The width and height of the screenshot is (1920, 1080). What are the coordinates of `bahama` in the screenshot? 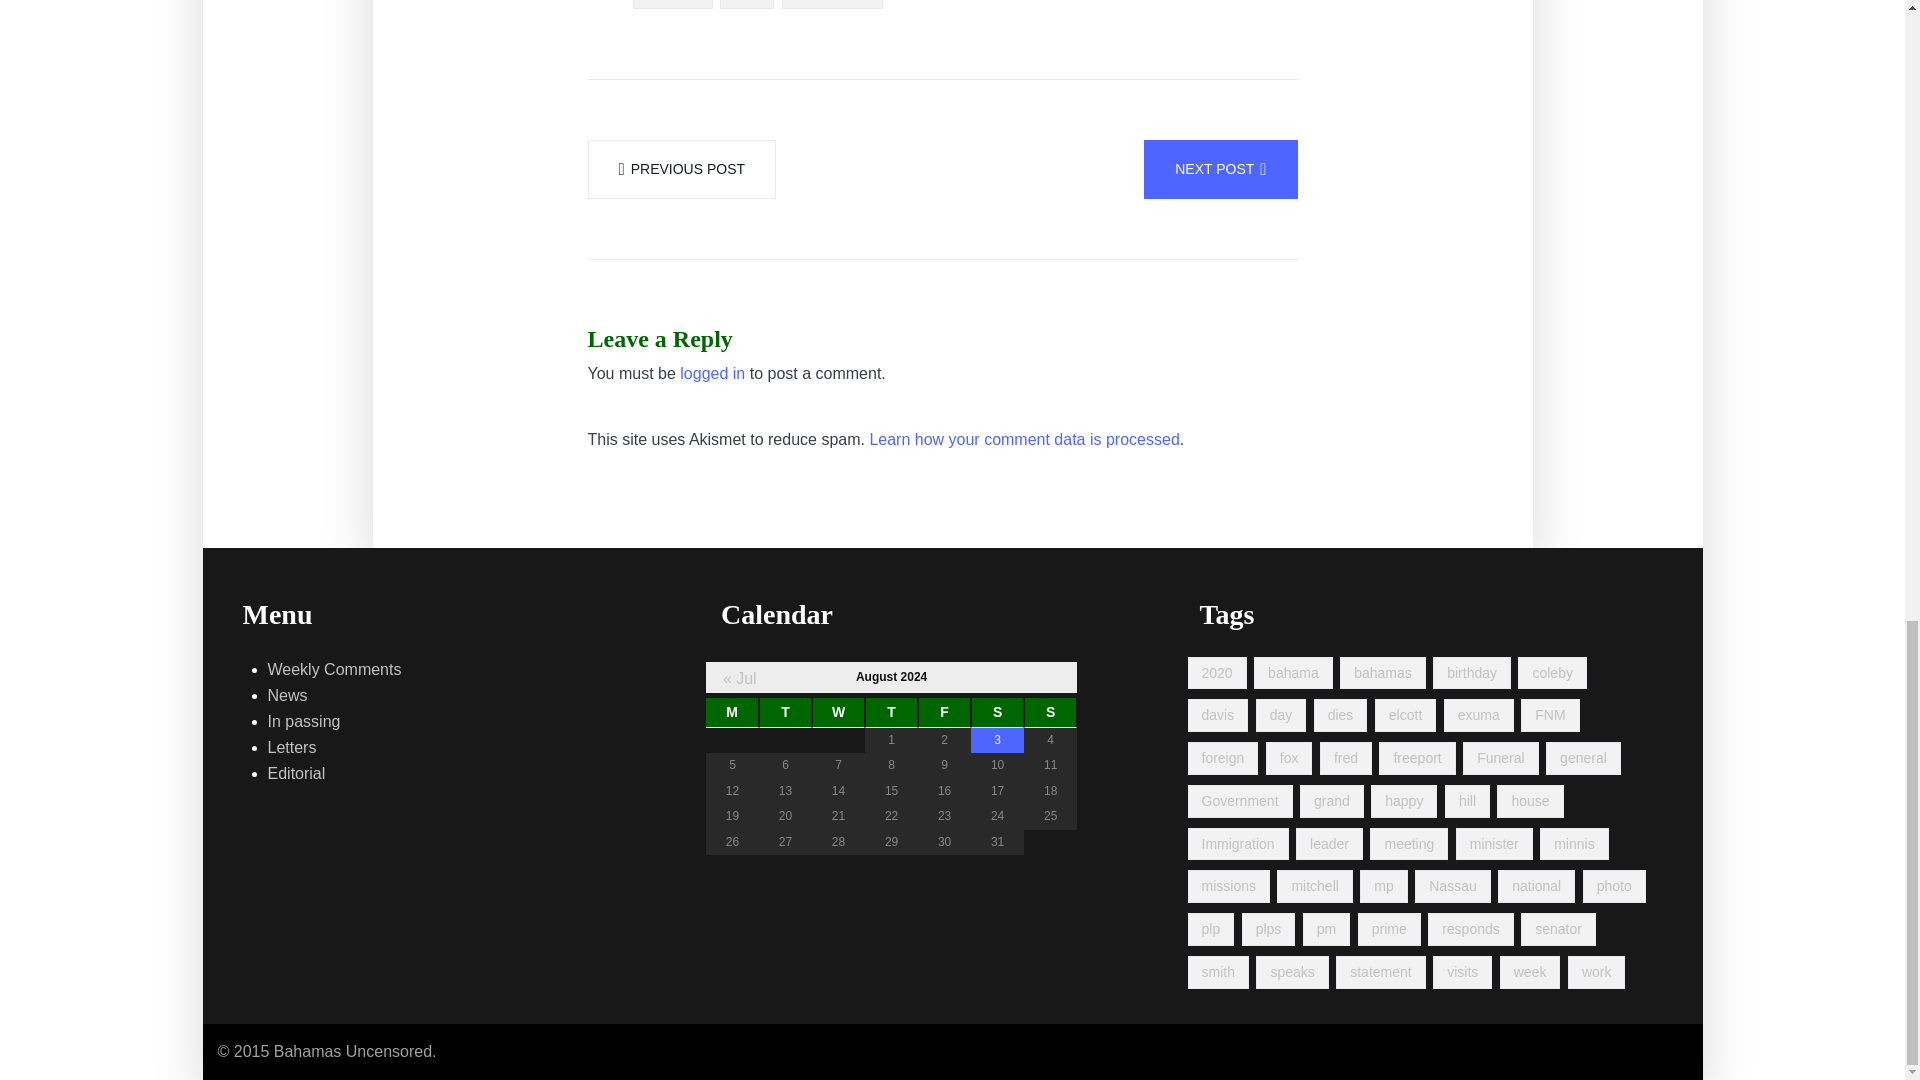 It's located at (1292, 673).